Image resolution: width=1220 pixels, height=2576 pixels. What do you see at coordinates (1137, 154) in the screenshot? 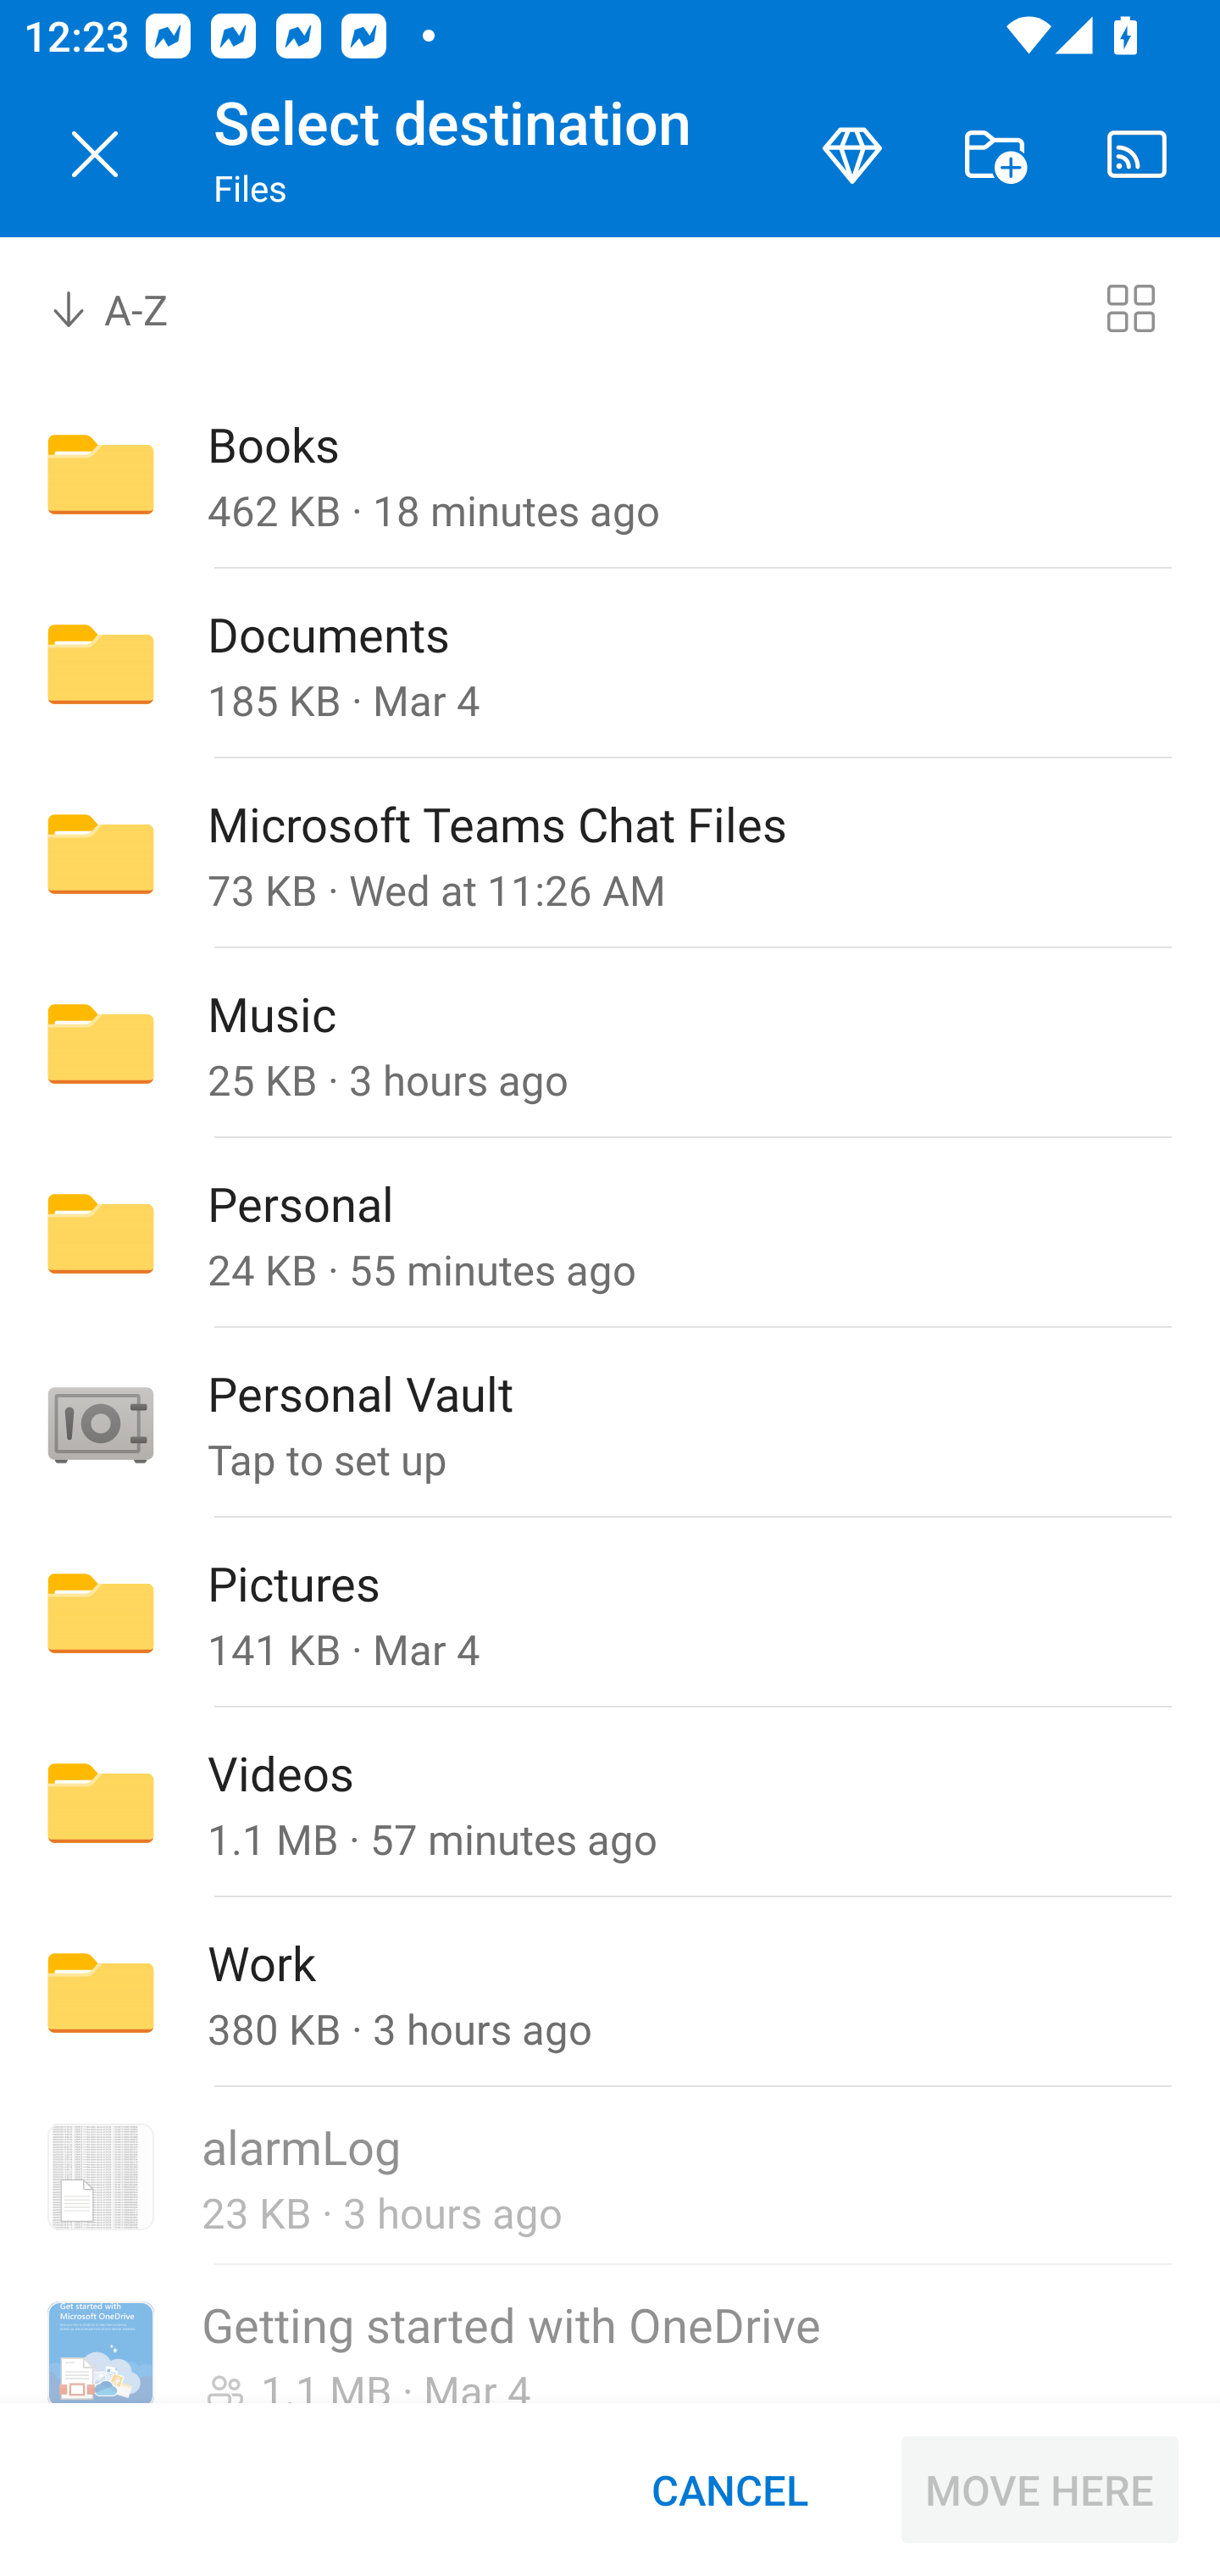
I see `Cast. Disconnected` at bounding box center [1137, 154].